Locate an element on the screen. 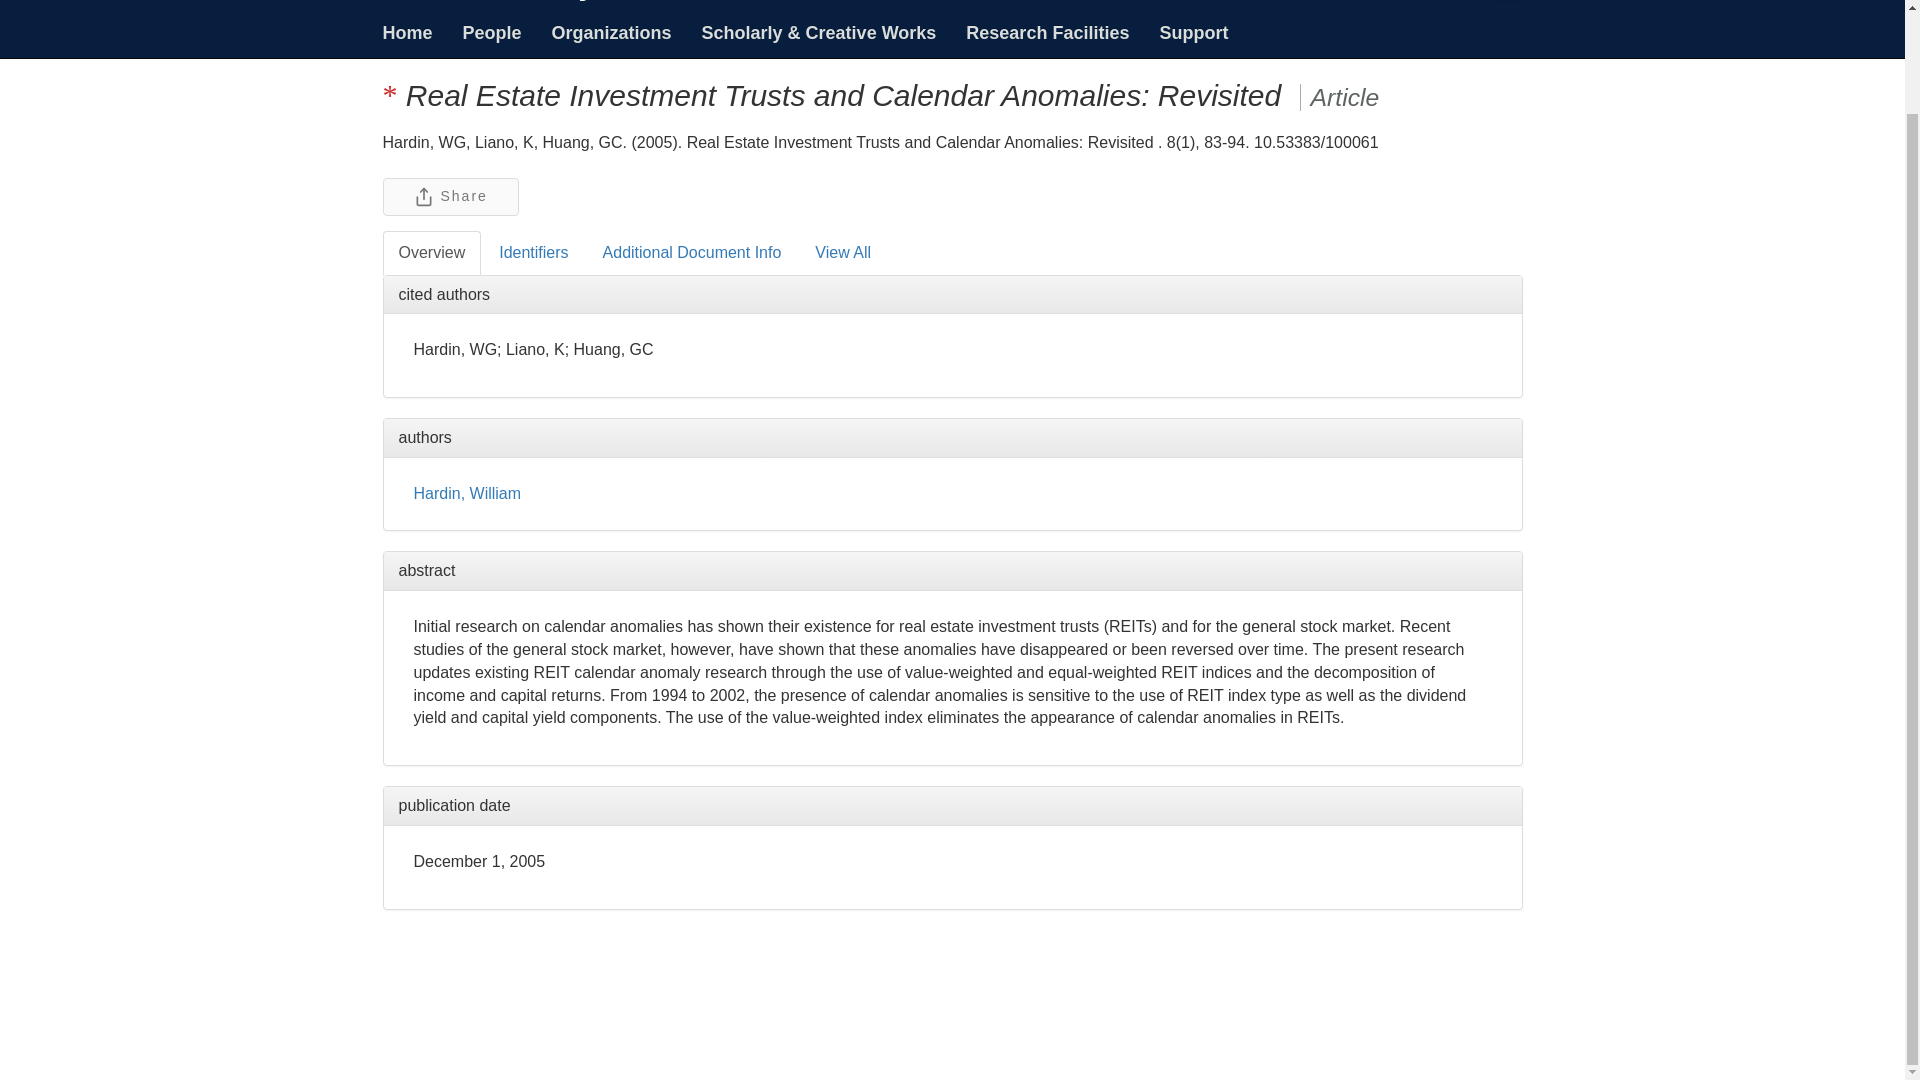  Share is located at coordinates (450, 197).